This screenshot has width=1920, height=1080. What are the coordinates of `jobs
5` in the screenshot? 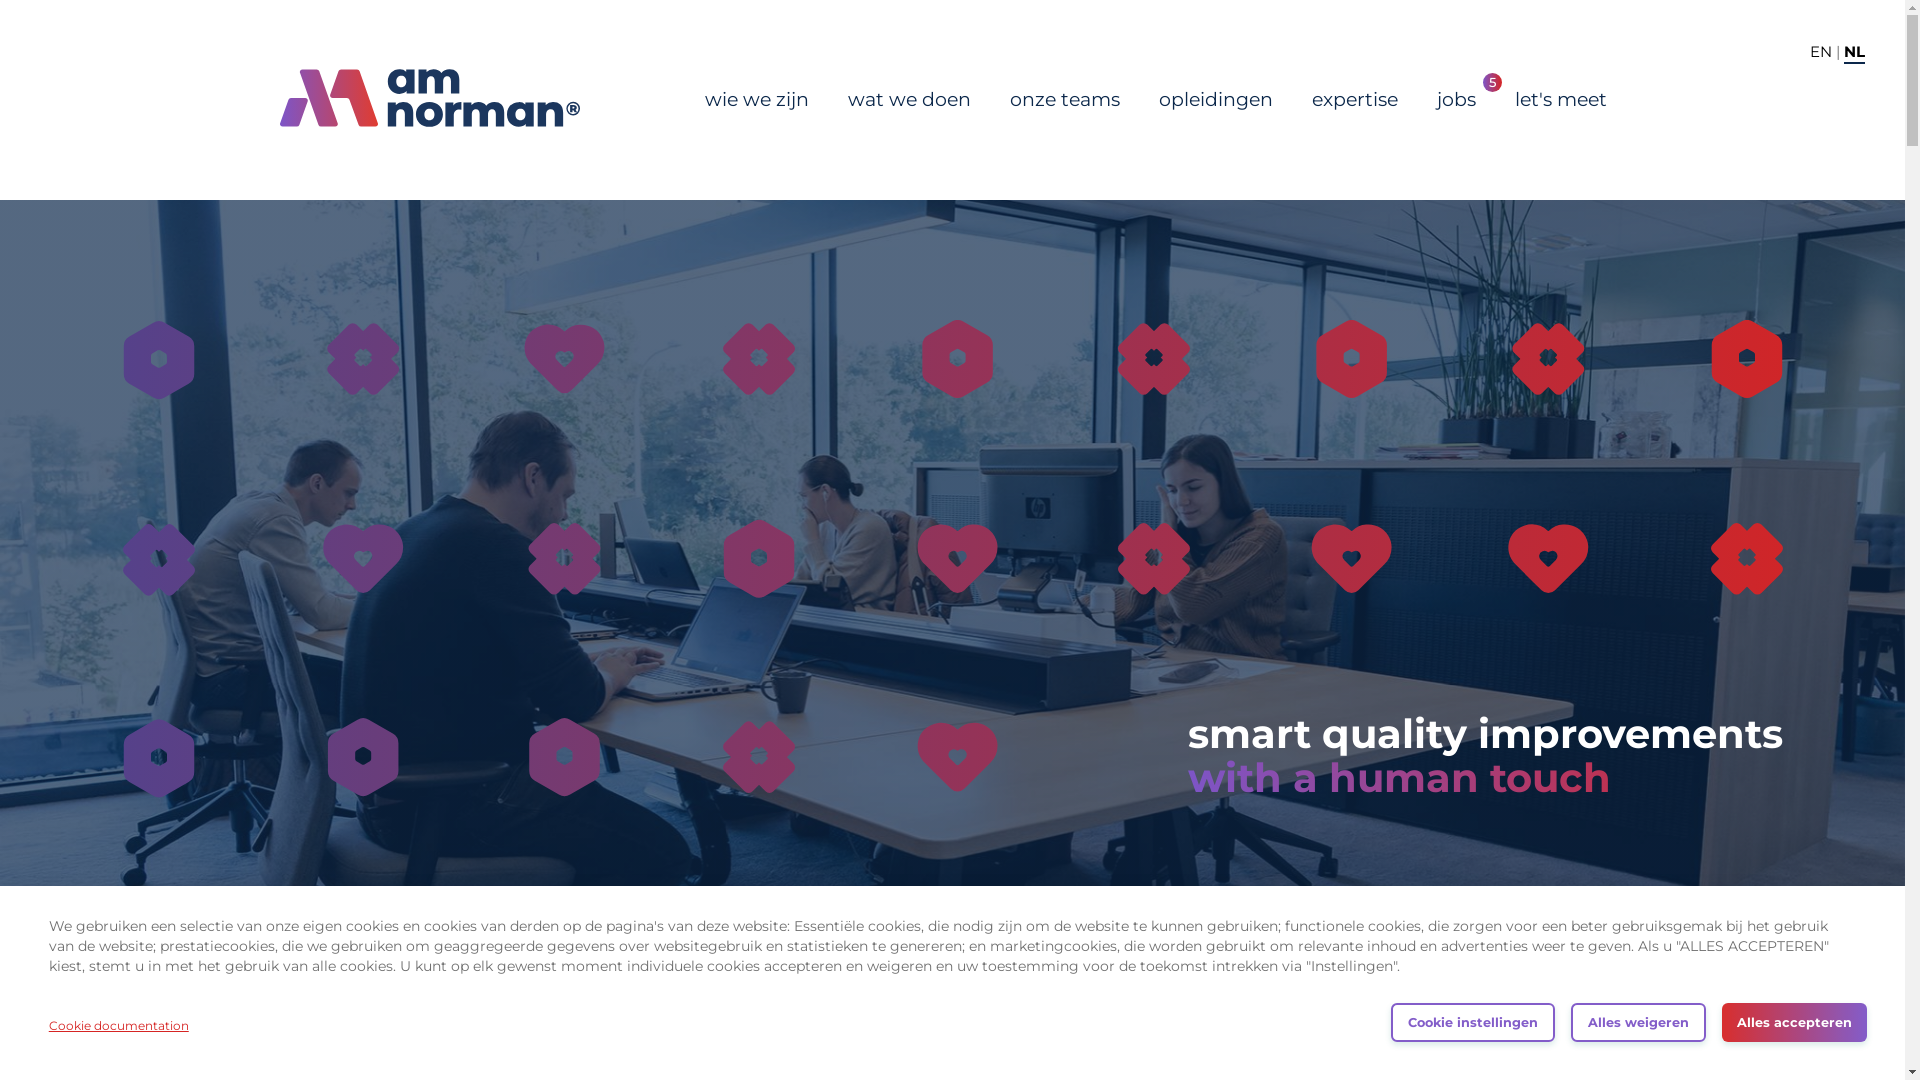 It's located at (1456, 100).